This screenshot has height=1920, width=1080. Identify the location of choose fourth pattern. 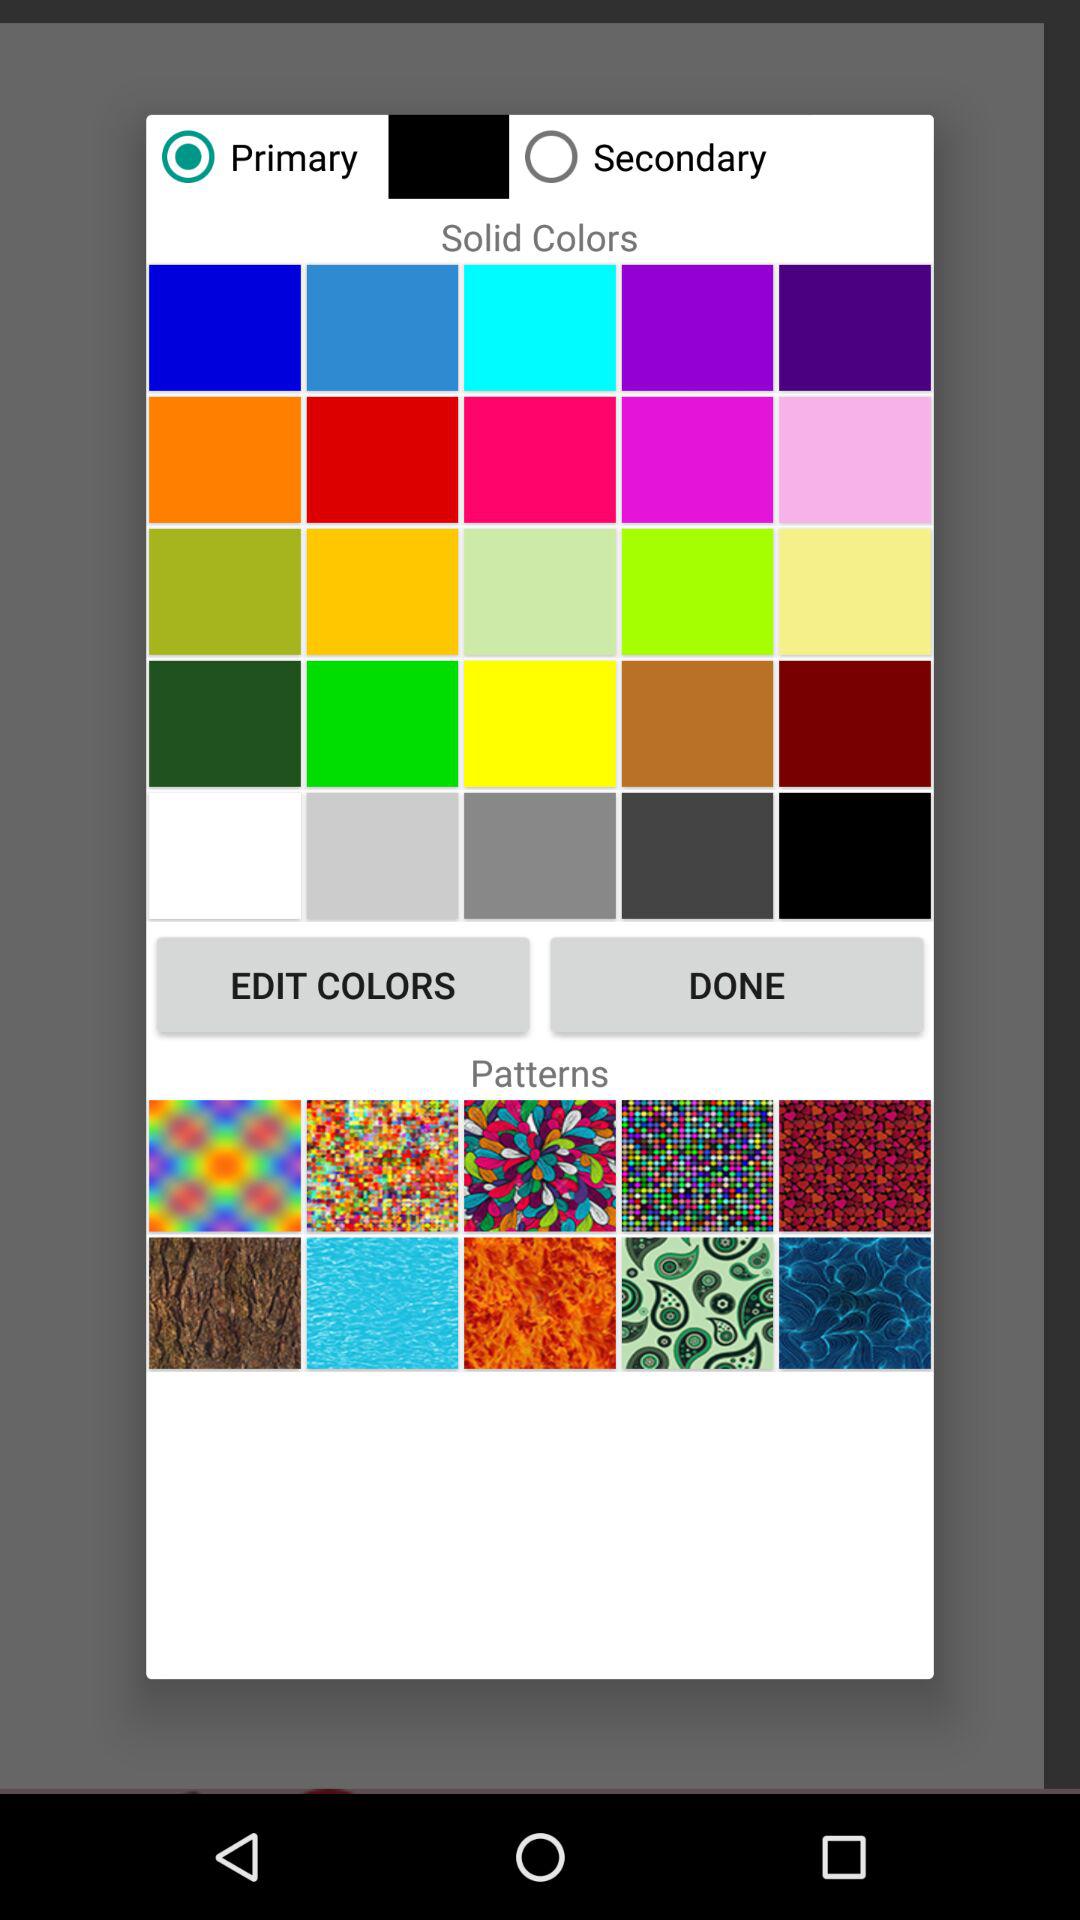
(697, 1166).